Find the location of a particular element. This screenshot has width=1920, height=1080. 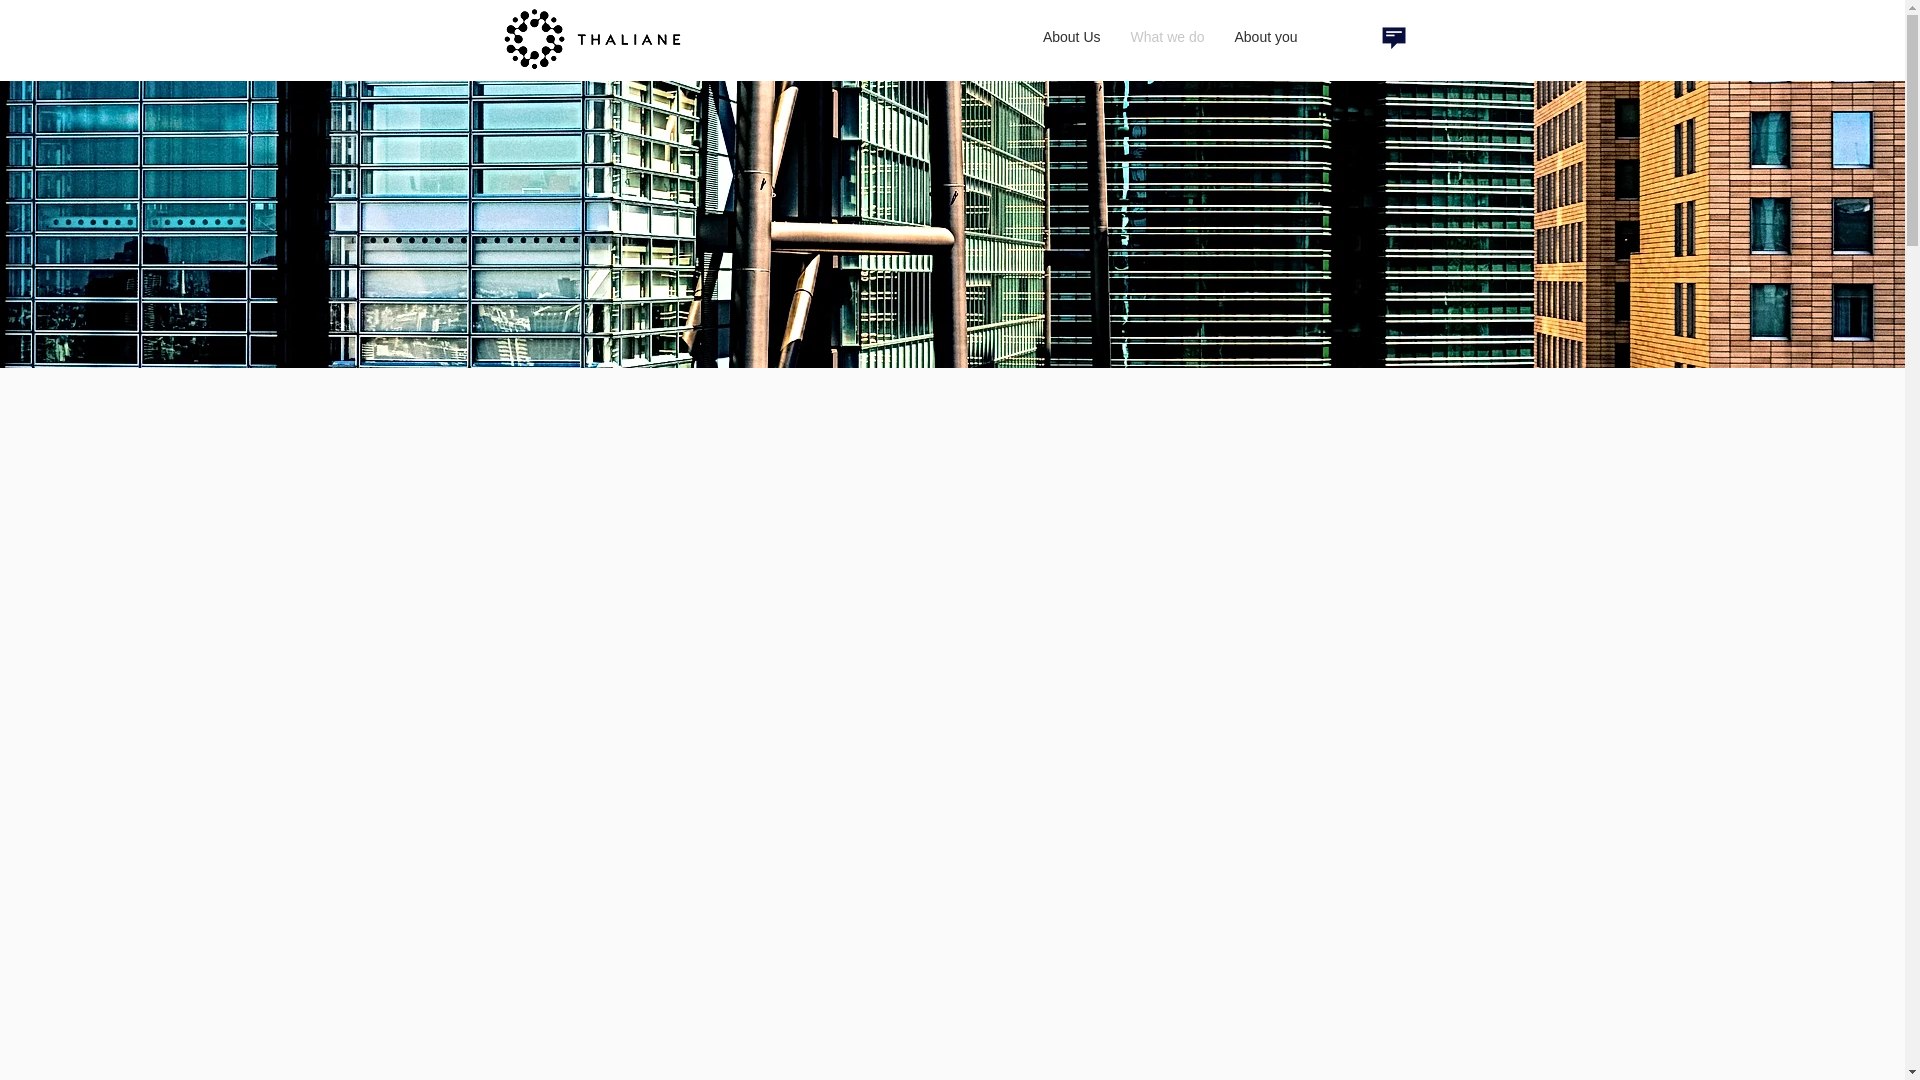

About you is located at coordinates (1266, 38).